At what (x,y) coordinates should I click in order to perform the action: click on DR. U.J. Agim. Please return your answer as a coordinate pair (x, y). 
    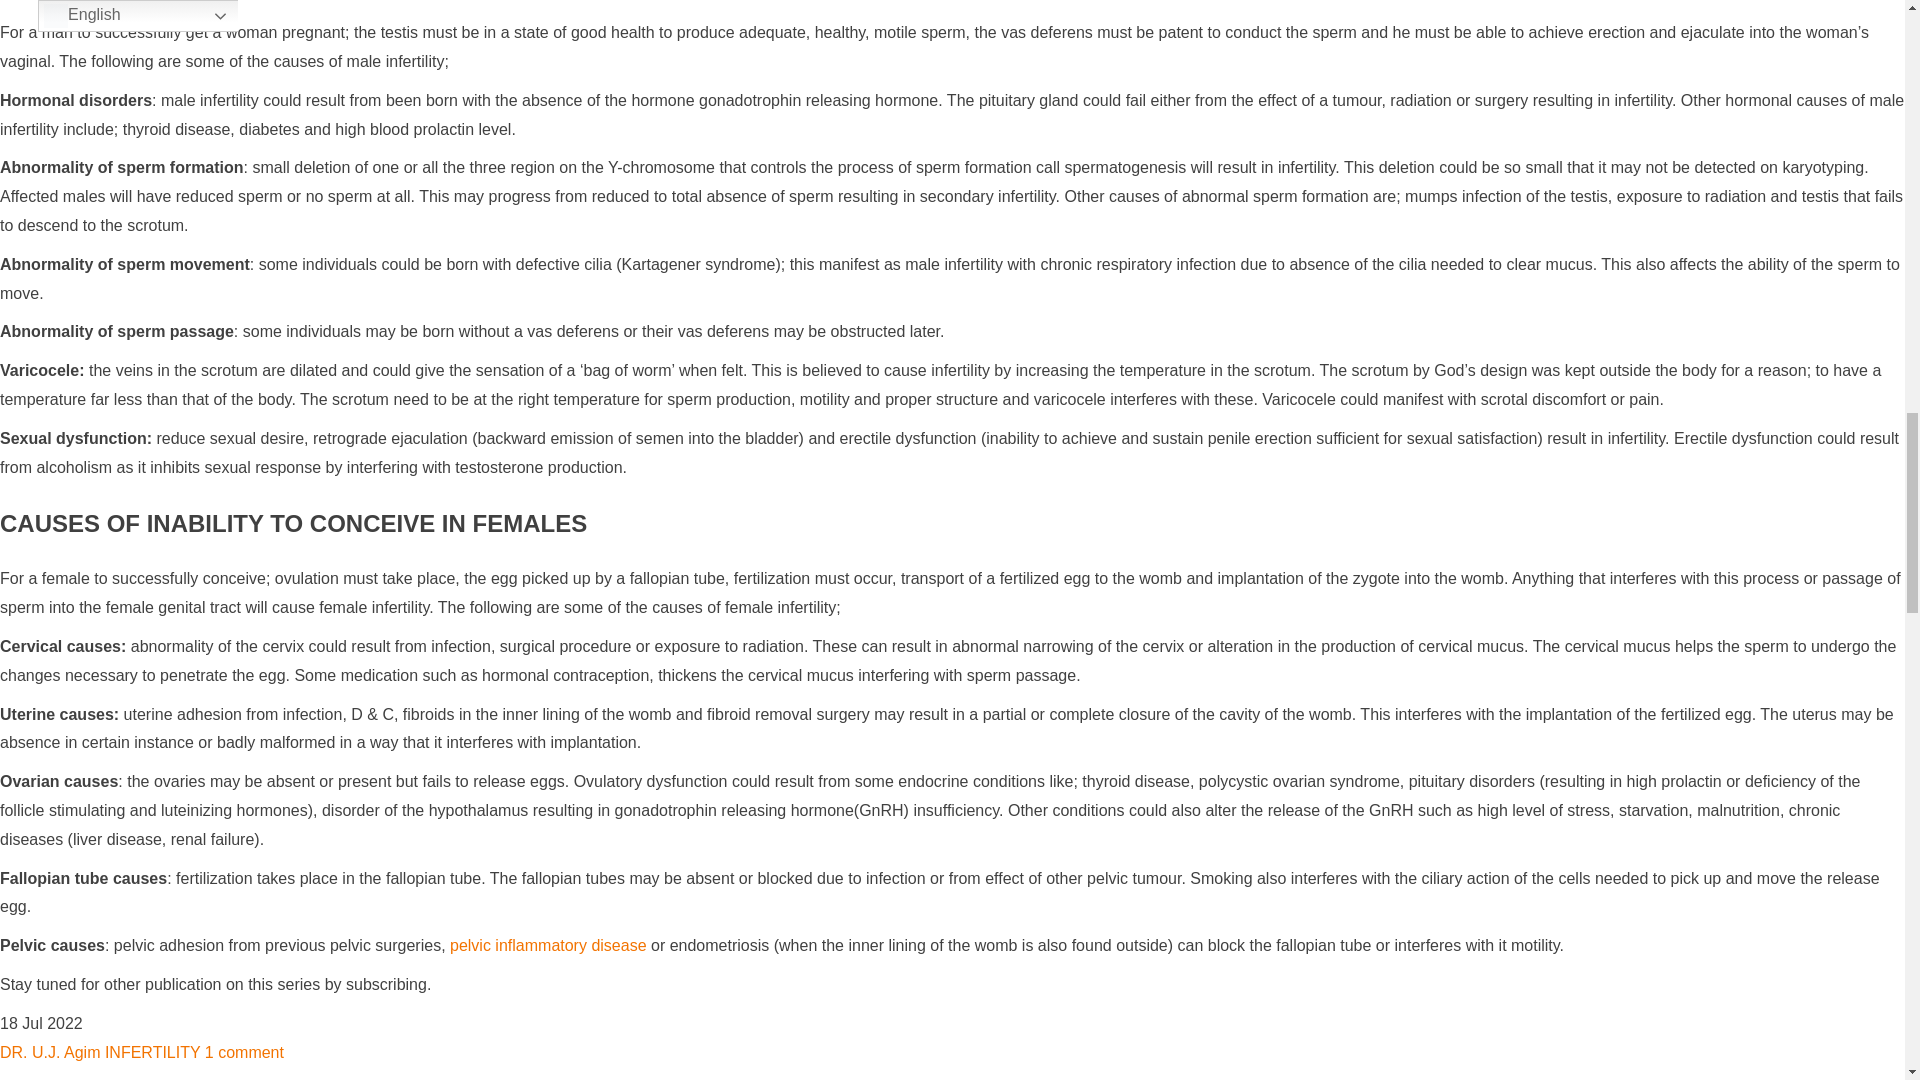
    Looking at the image, I should click on (50, 1052).